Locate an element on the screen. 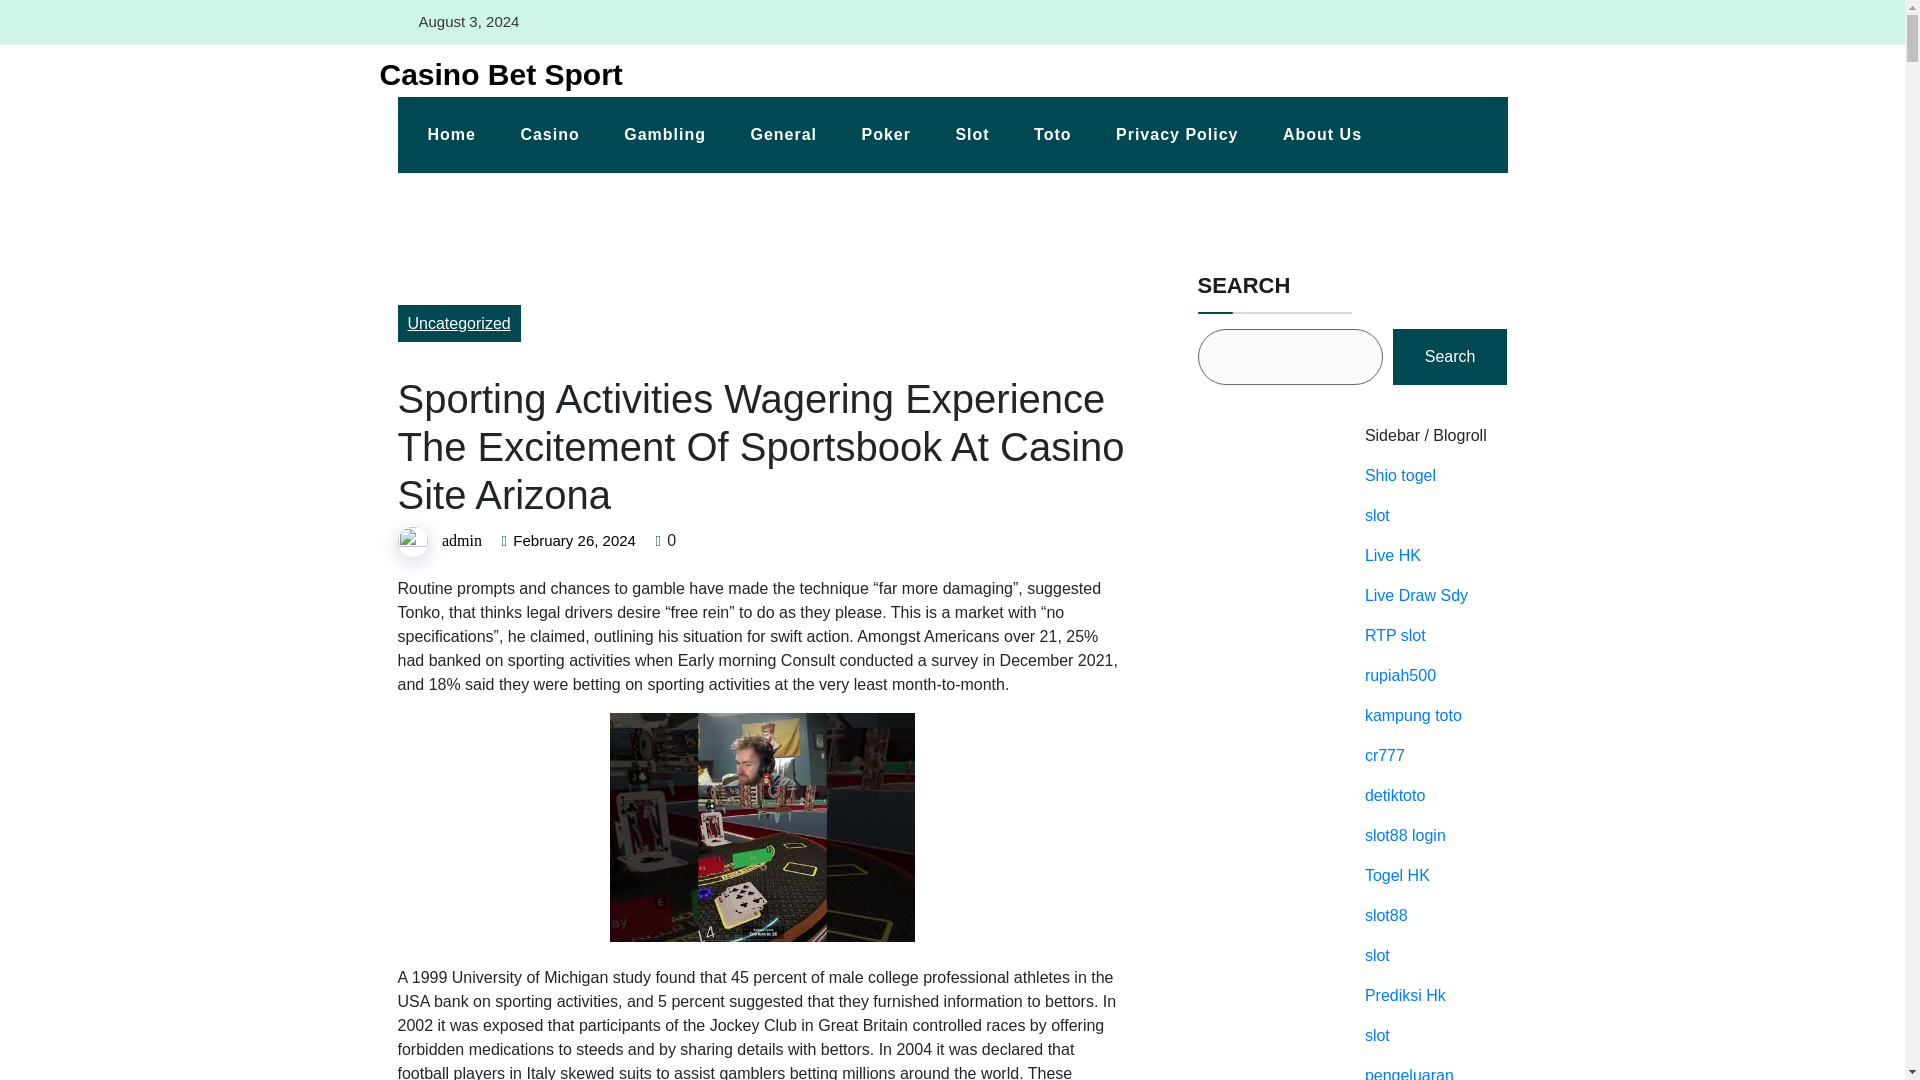 The height and width of the screenshot is (1080, 1920). slot is located at coordinates (1378, 514).